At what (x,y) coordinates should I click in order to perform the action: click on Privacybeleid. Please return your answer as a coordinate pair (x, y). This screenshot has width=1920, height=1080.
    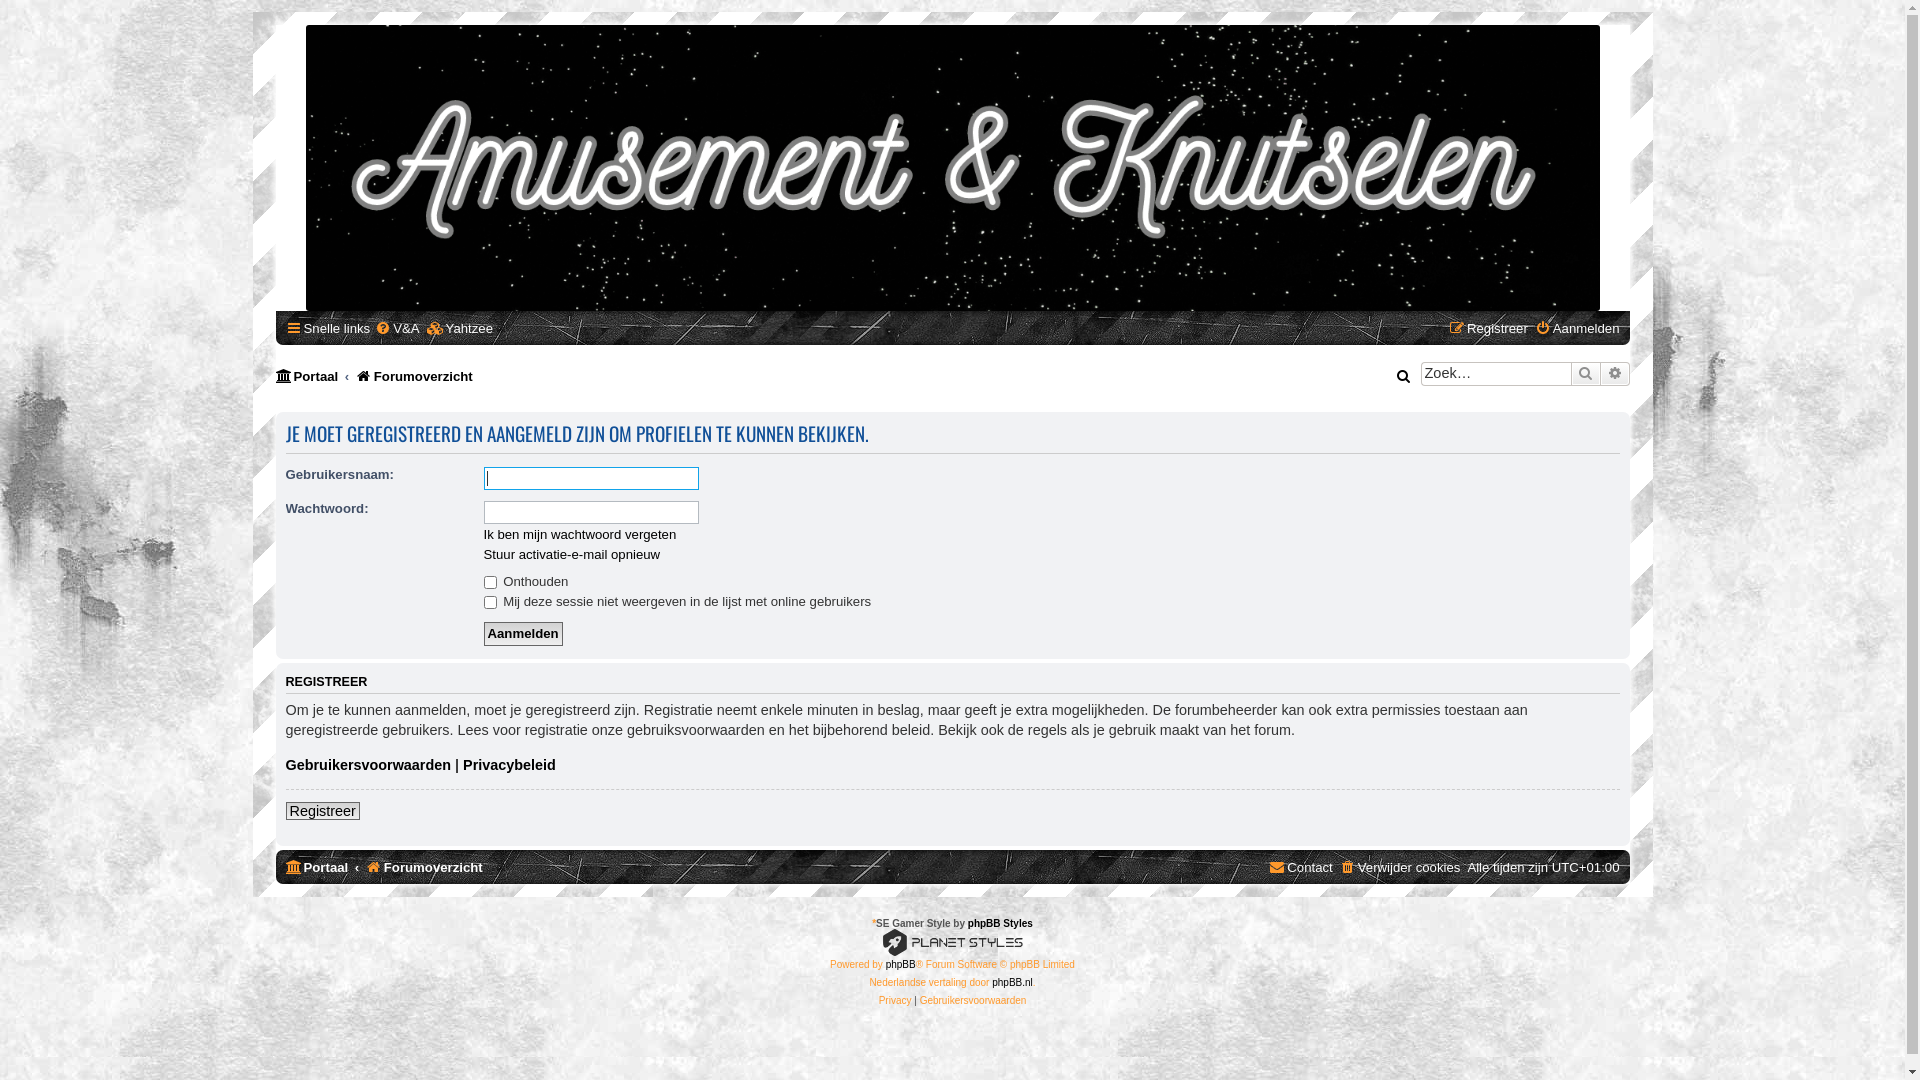
    Looking at the image, I should click on (510, 765).